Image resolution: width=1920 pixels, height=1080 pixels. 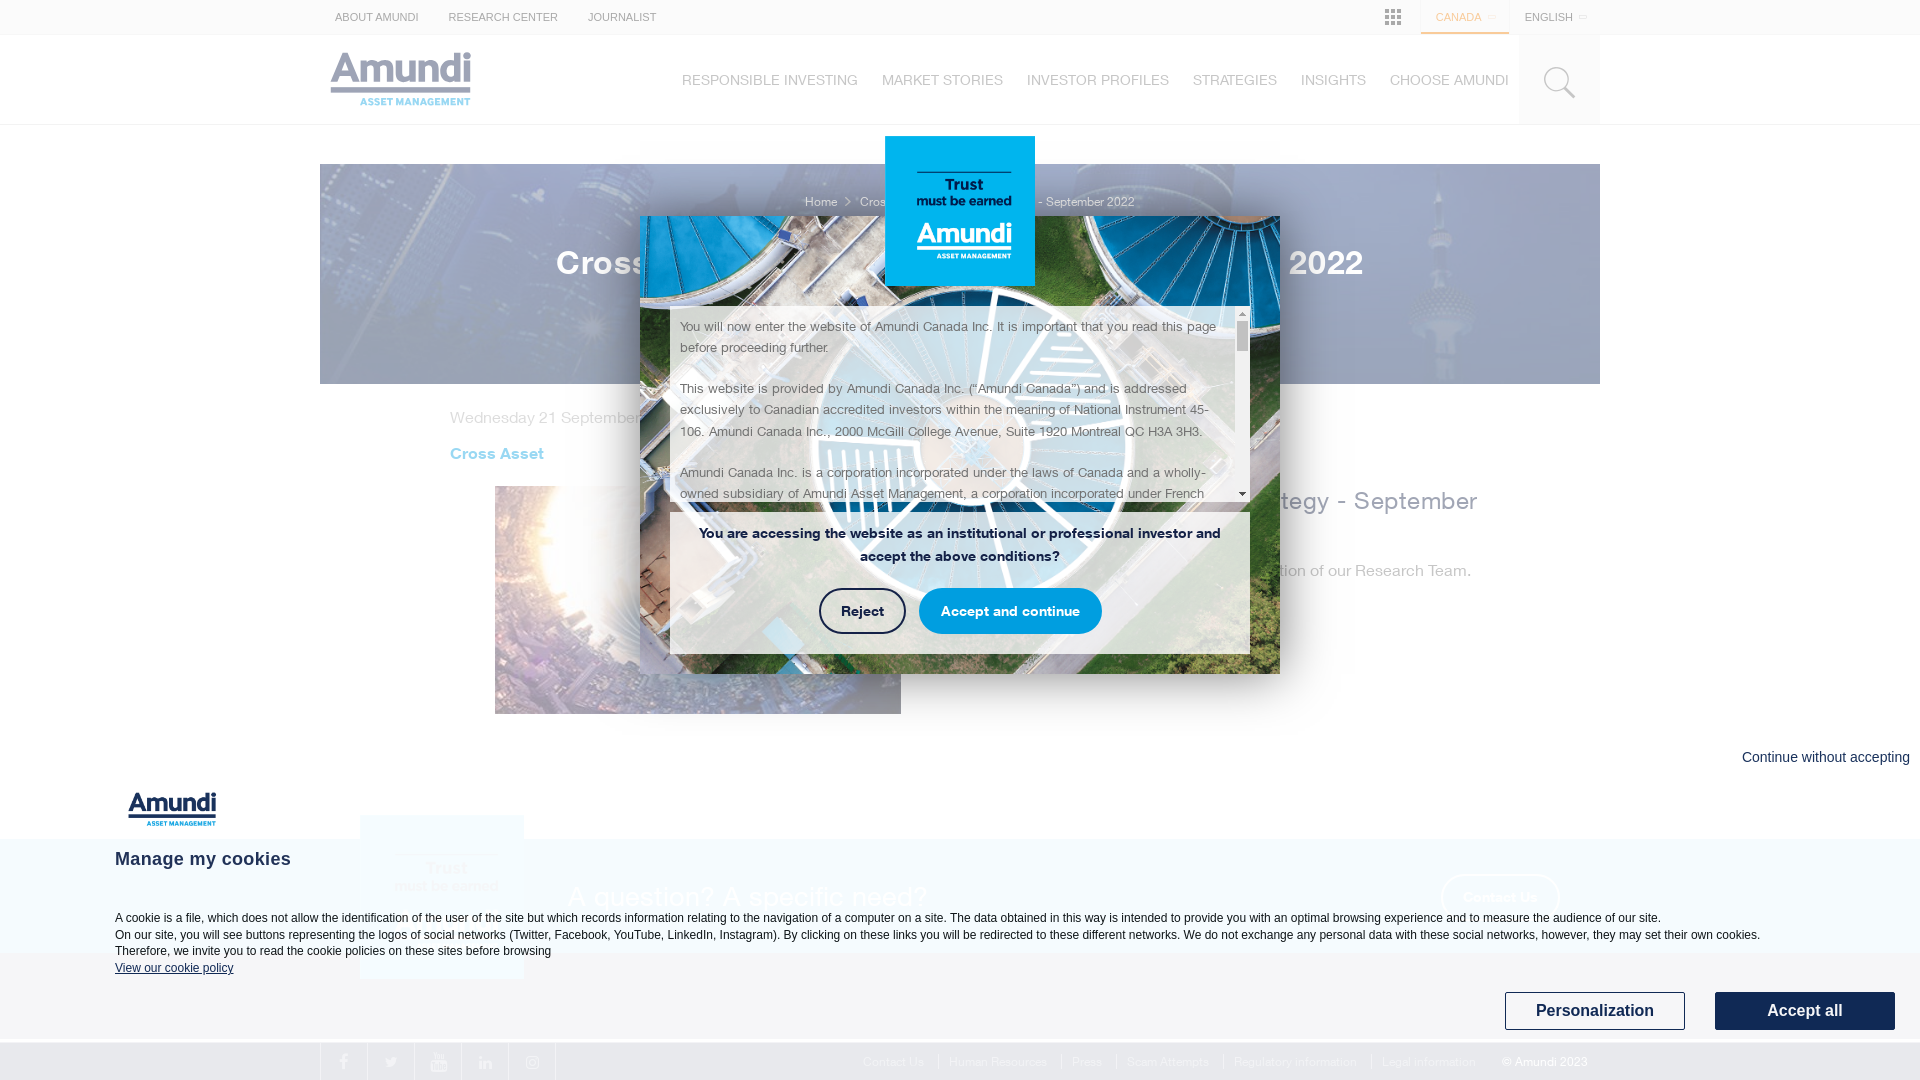 What do you see at coordinates (862, 611) in the screenshot?
I see `Reject` at bounding box center [862, 611].